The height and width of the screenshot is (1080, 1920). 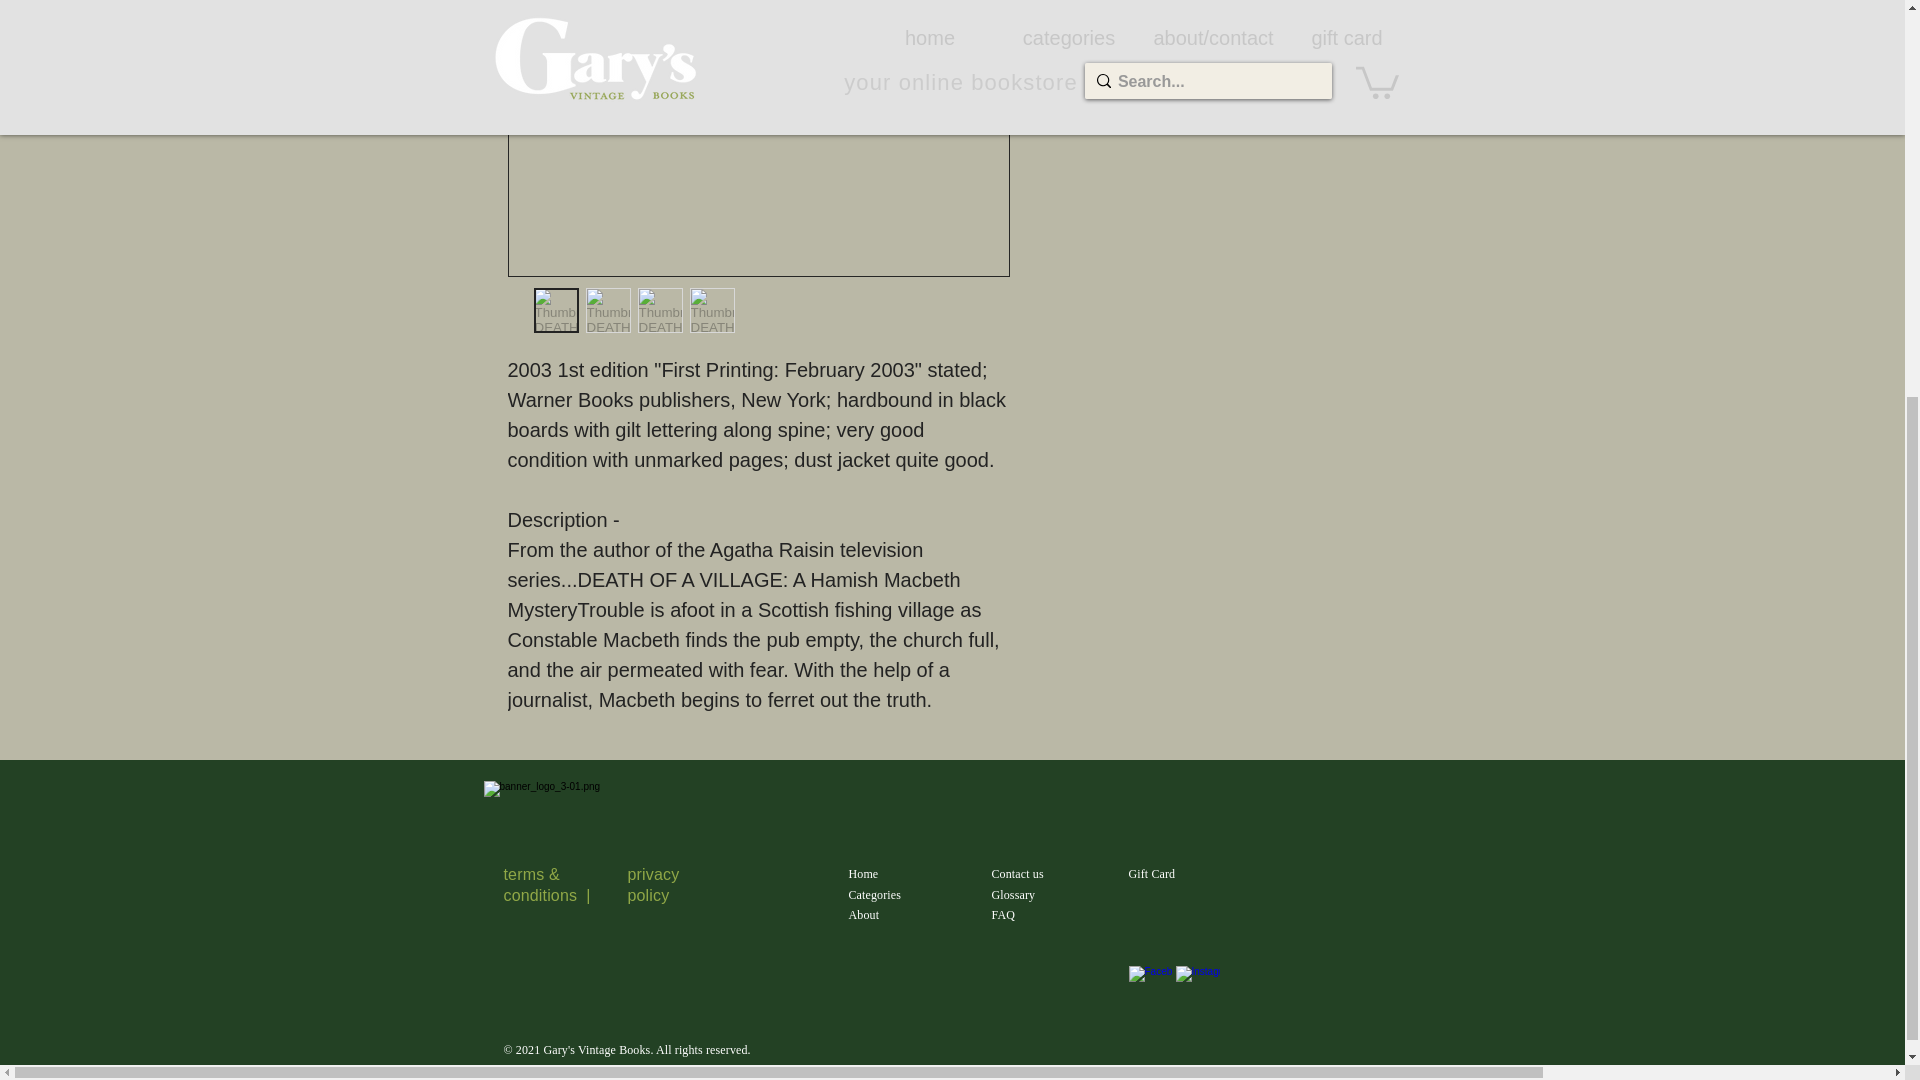 What do you see at coordinates (1018, 874) in the screenshot?
I see `Contact us` at bounding box center [1018, 874].